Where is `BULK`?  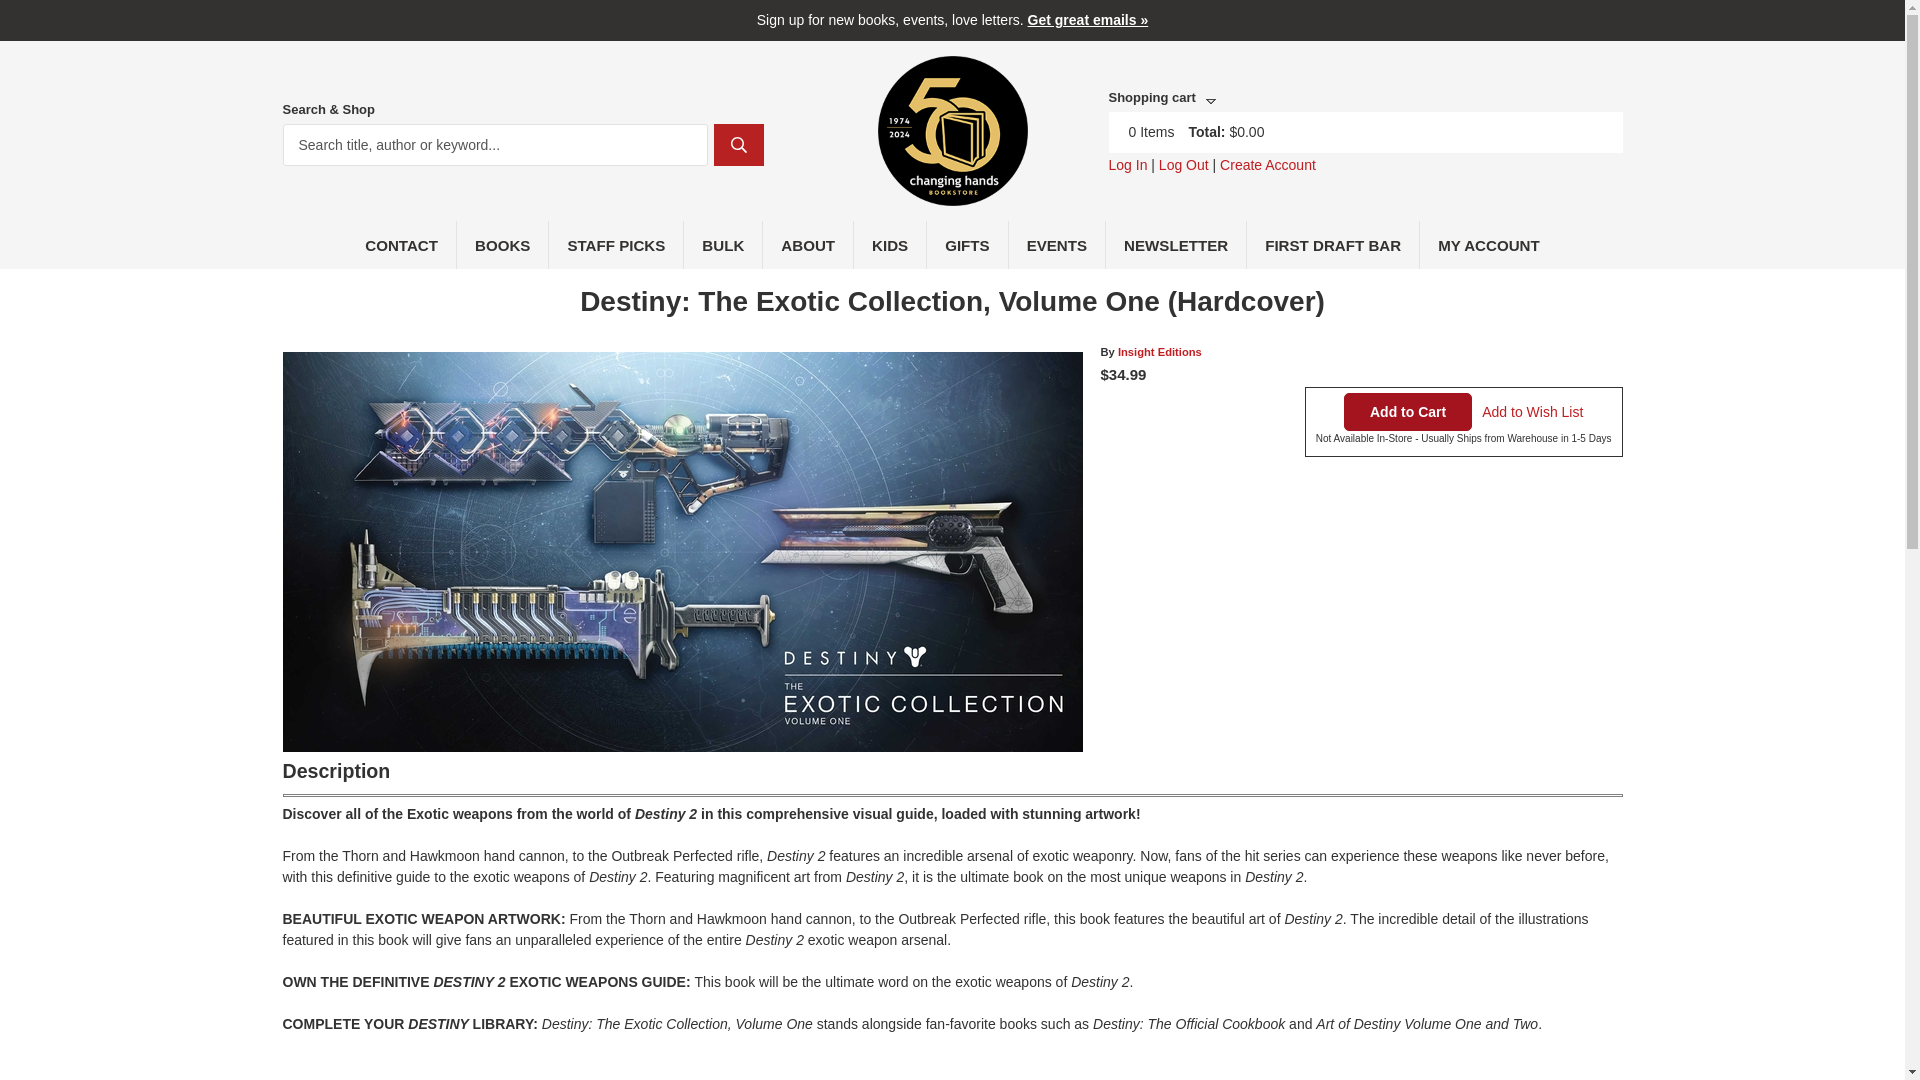
BULK is located at coordinates (722, 244).